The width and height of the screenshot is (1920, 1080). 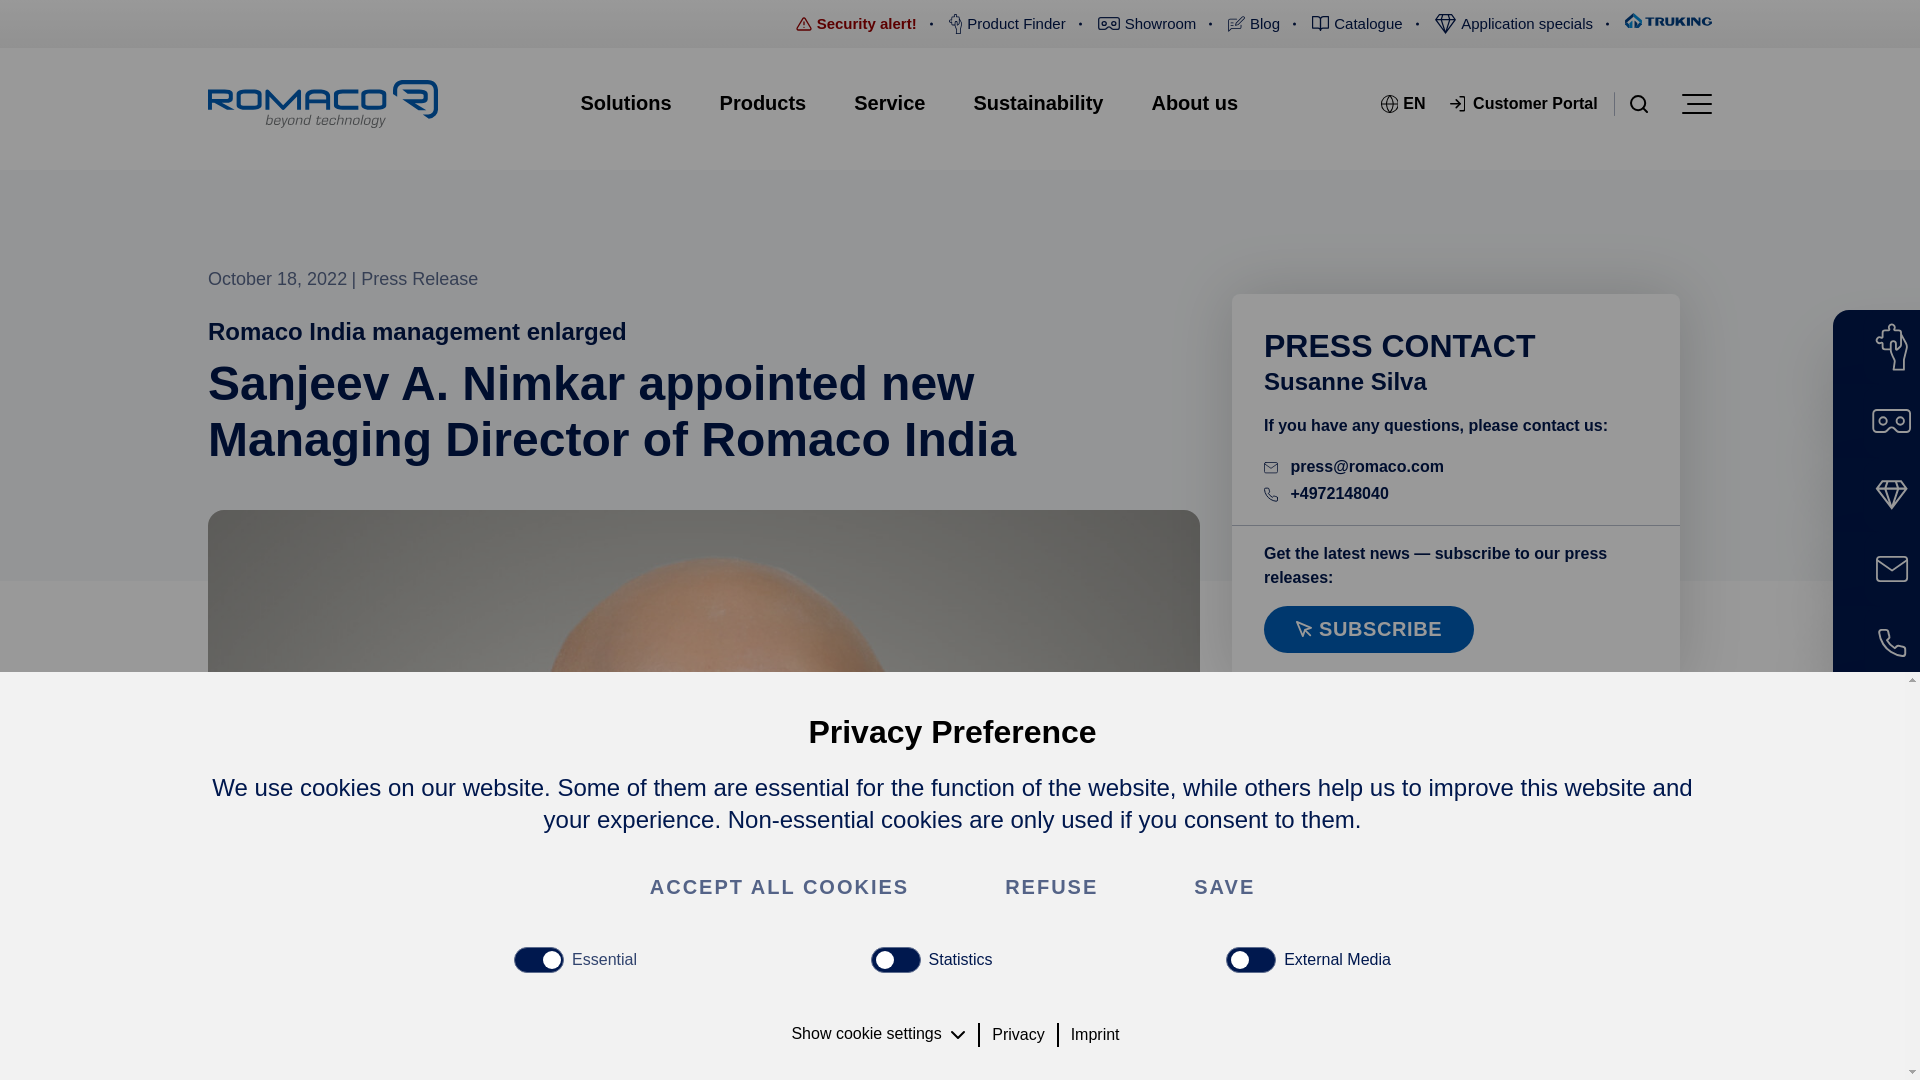 I want to click on Blog, so click(x=1254, y=24).